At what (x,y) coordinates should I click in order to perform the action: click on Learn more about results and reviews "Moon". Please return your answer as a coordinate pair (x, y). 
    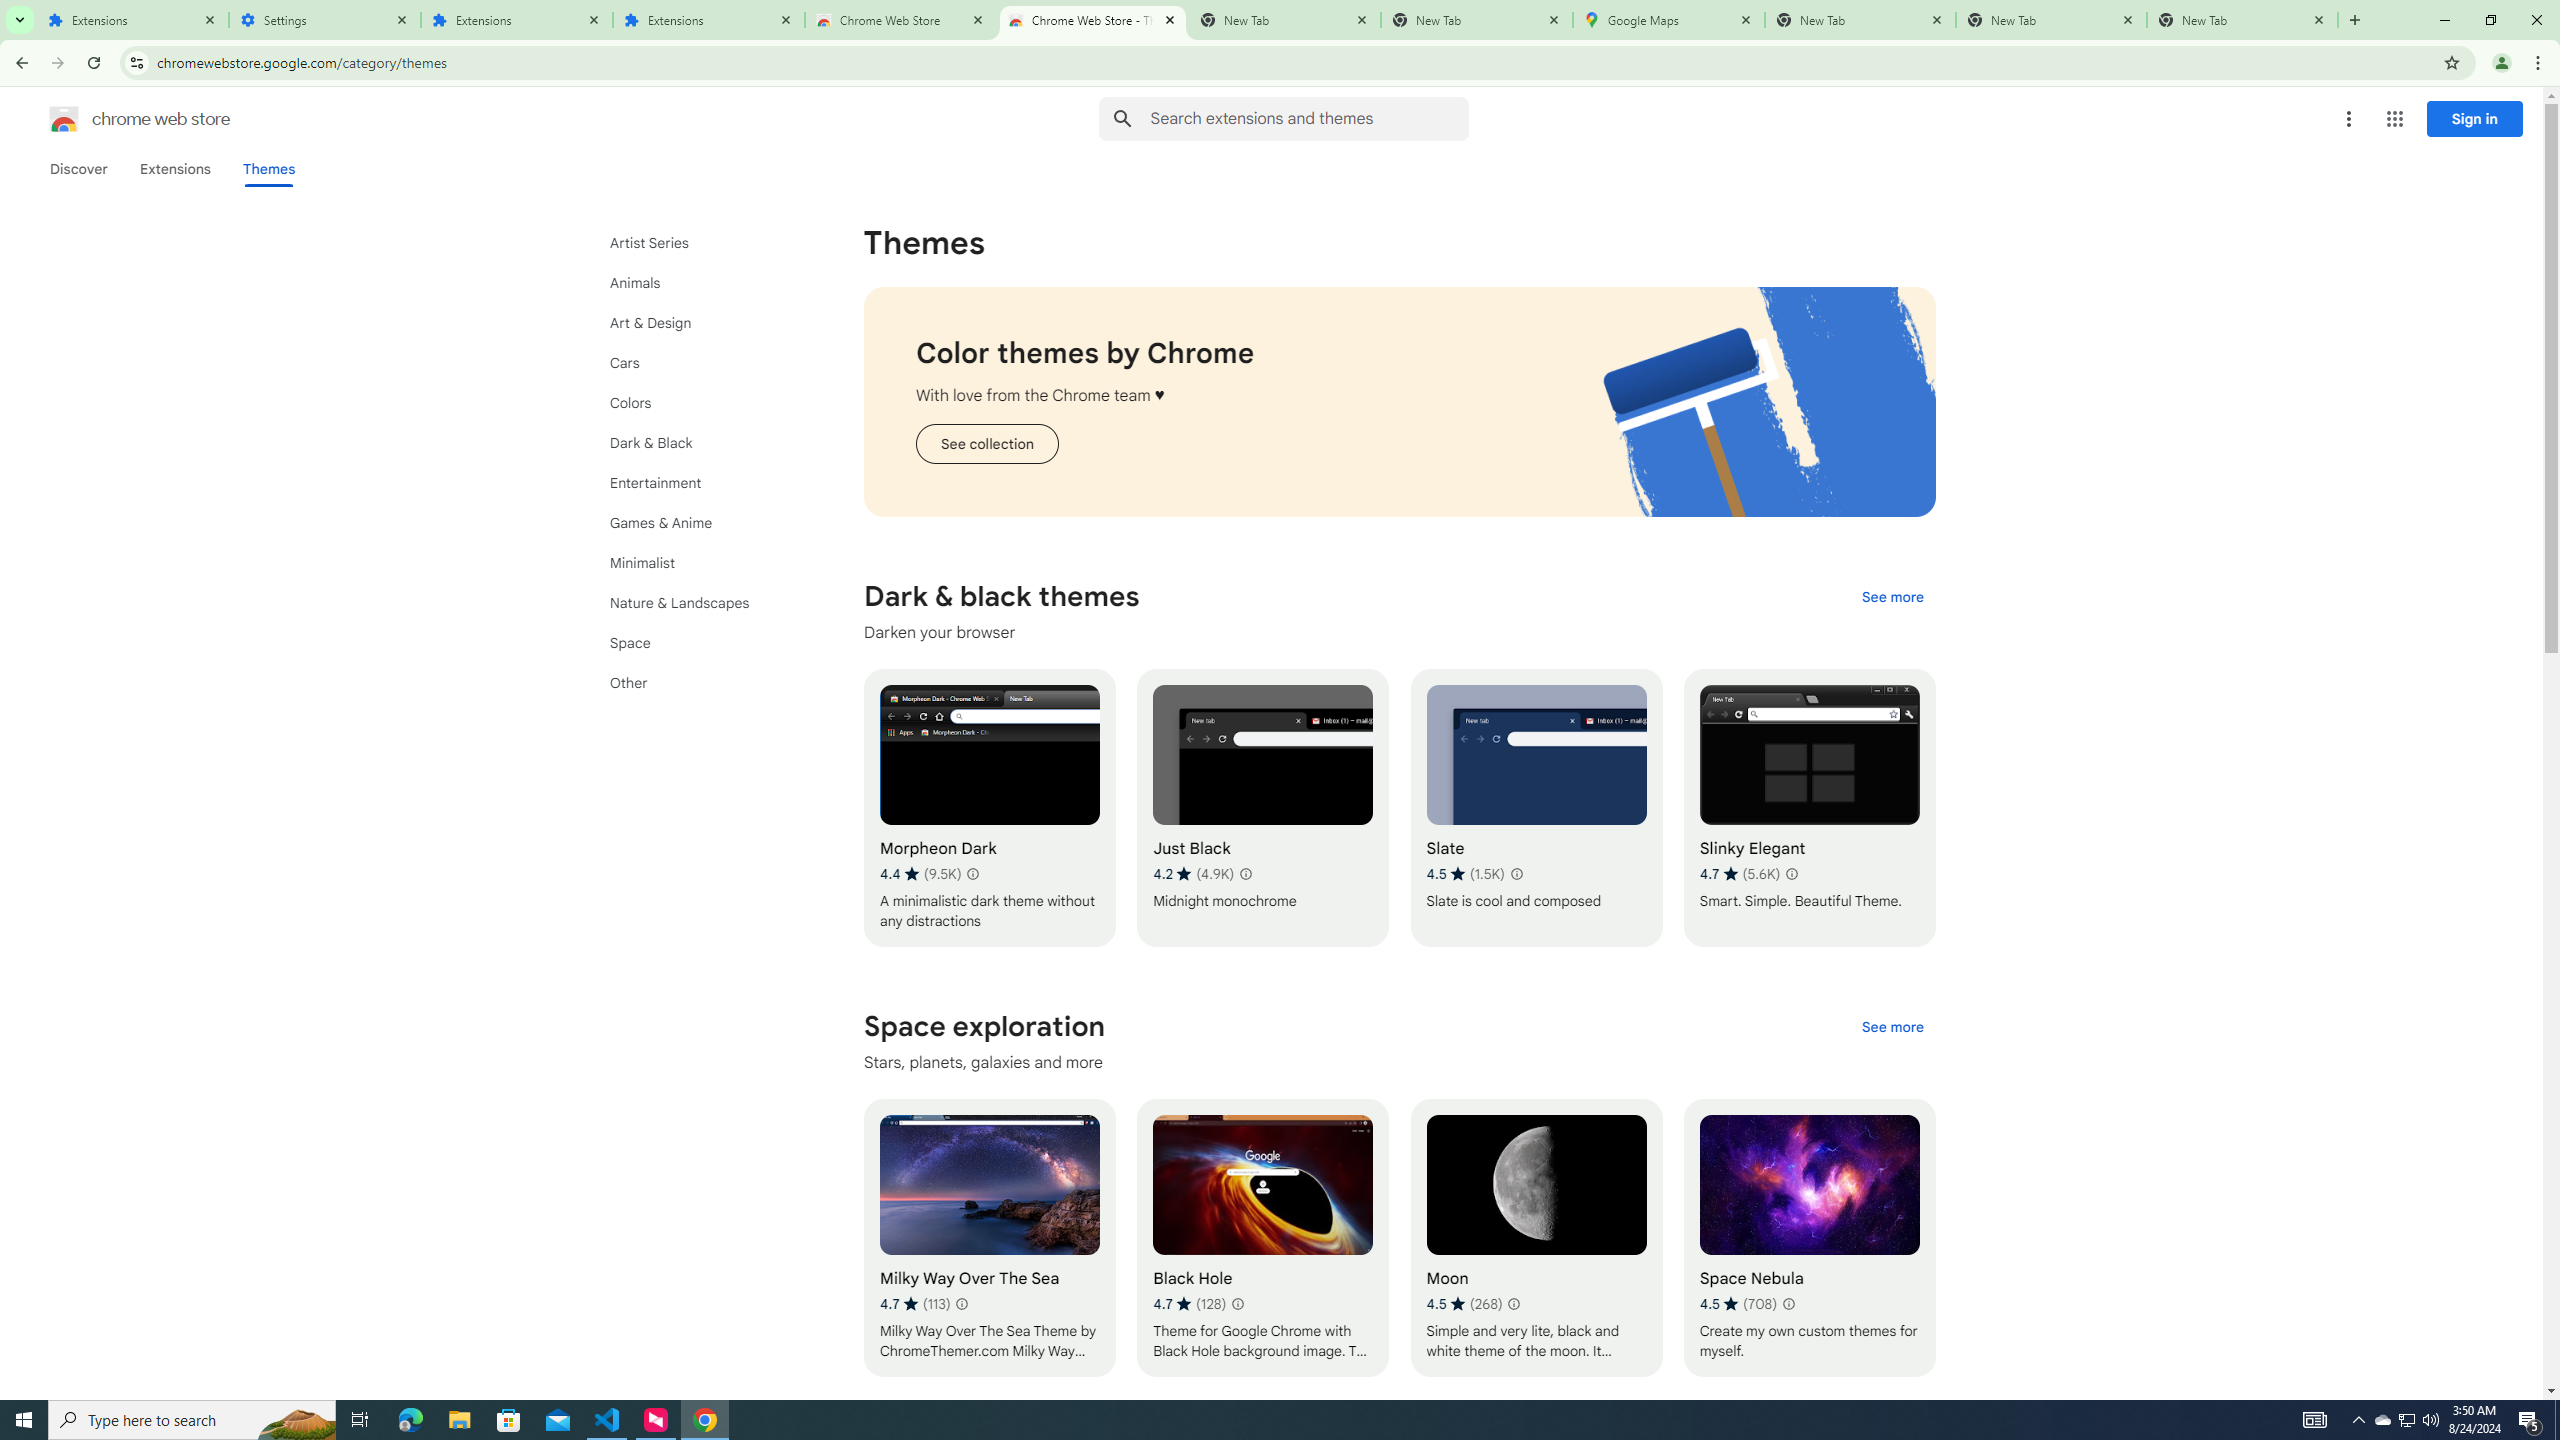
    Looking at the image, I should click on (1514, 1304).